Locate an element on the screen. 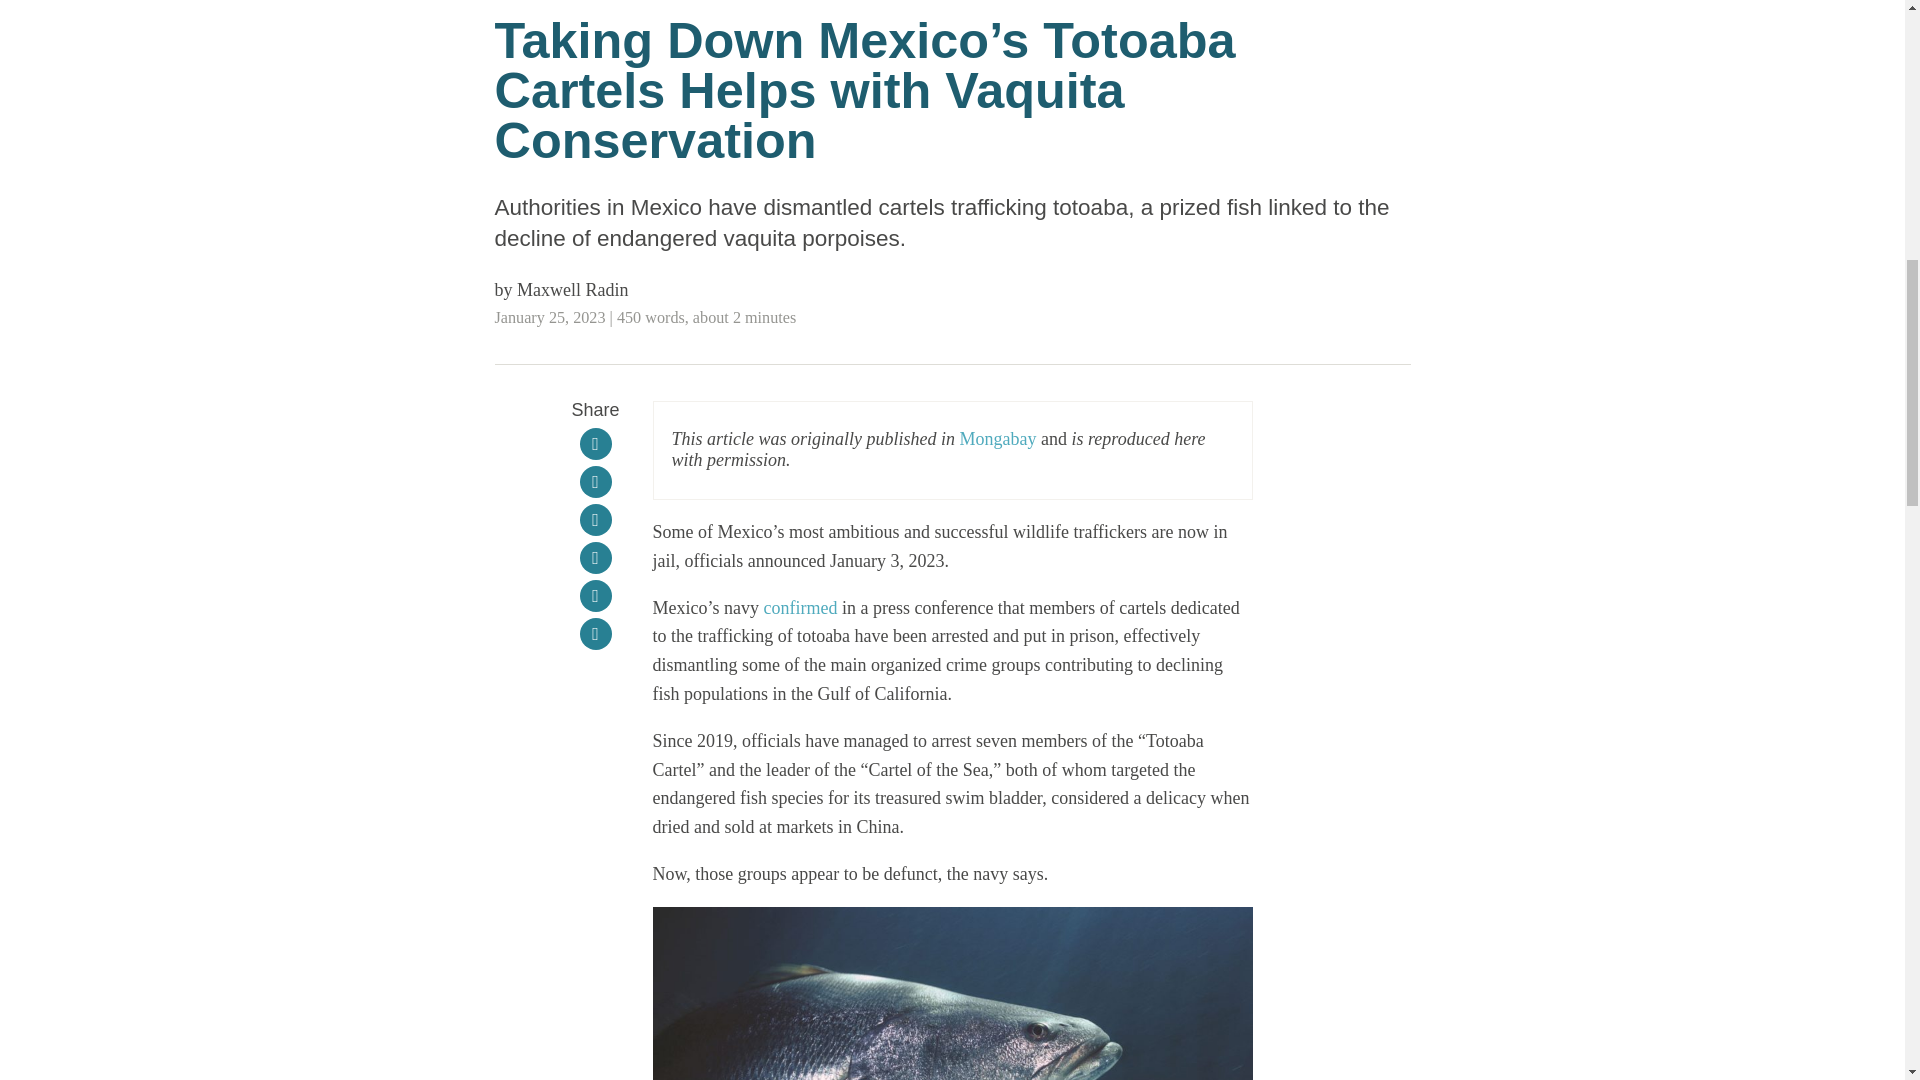 Image resolution: width=1920 pixels, height=1080 pixels. Share on Pocket is located at coordinates (596, 558).